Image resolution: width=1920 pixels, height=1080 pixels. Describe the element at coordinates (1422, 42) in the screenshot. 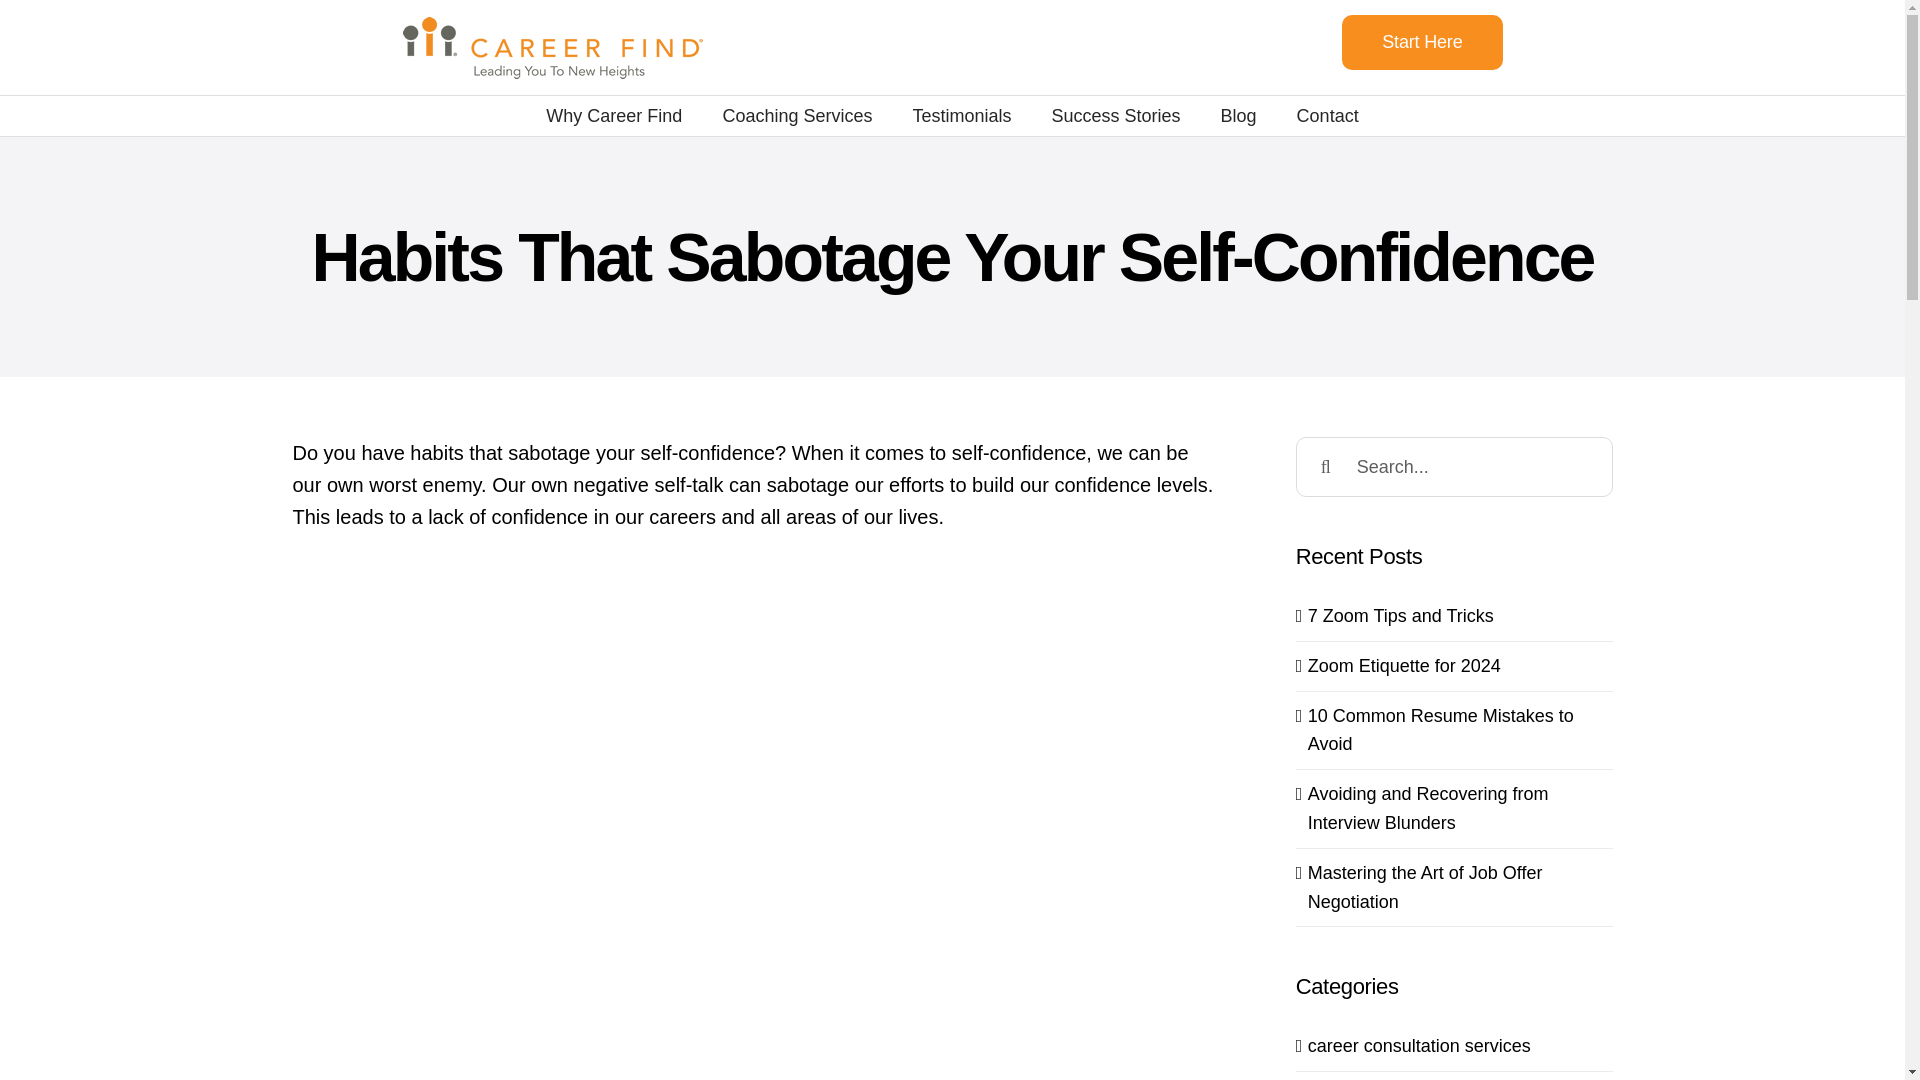

I see `Start Here` at that location.